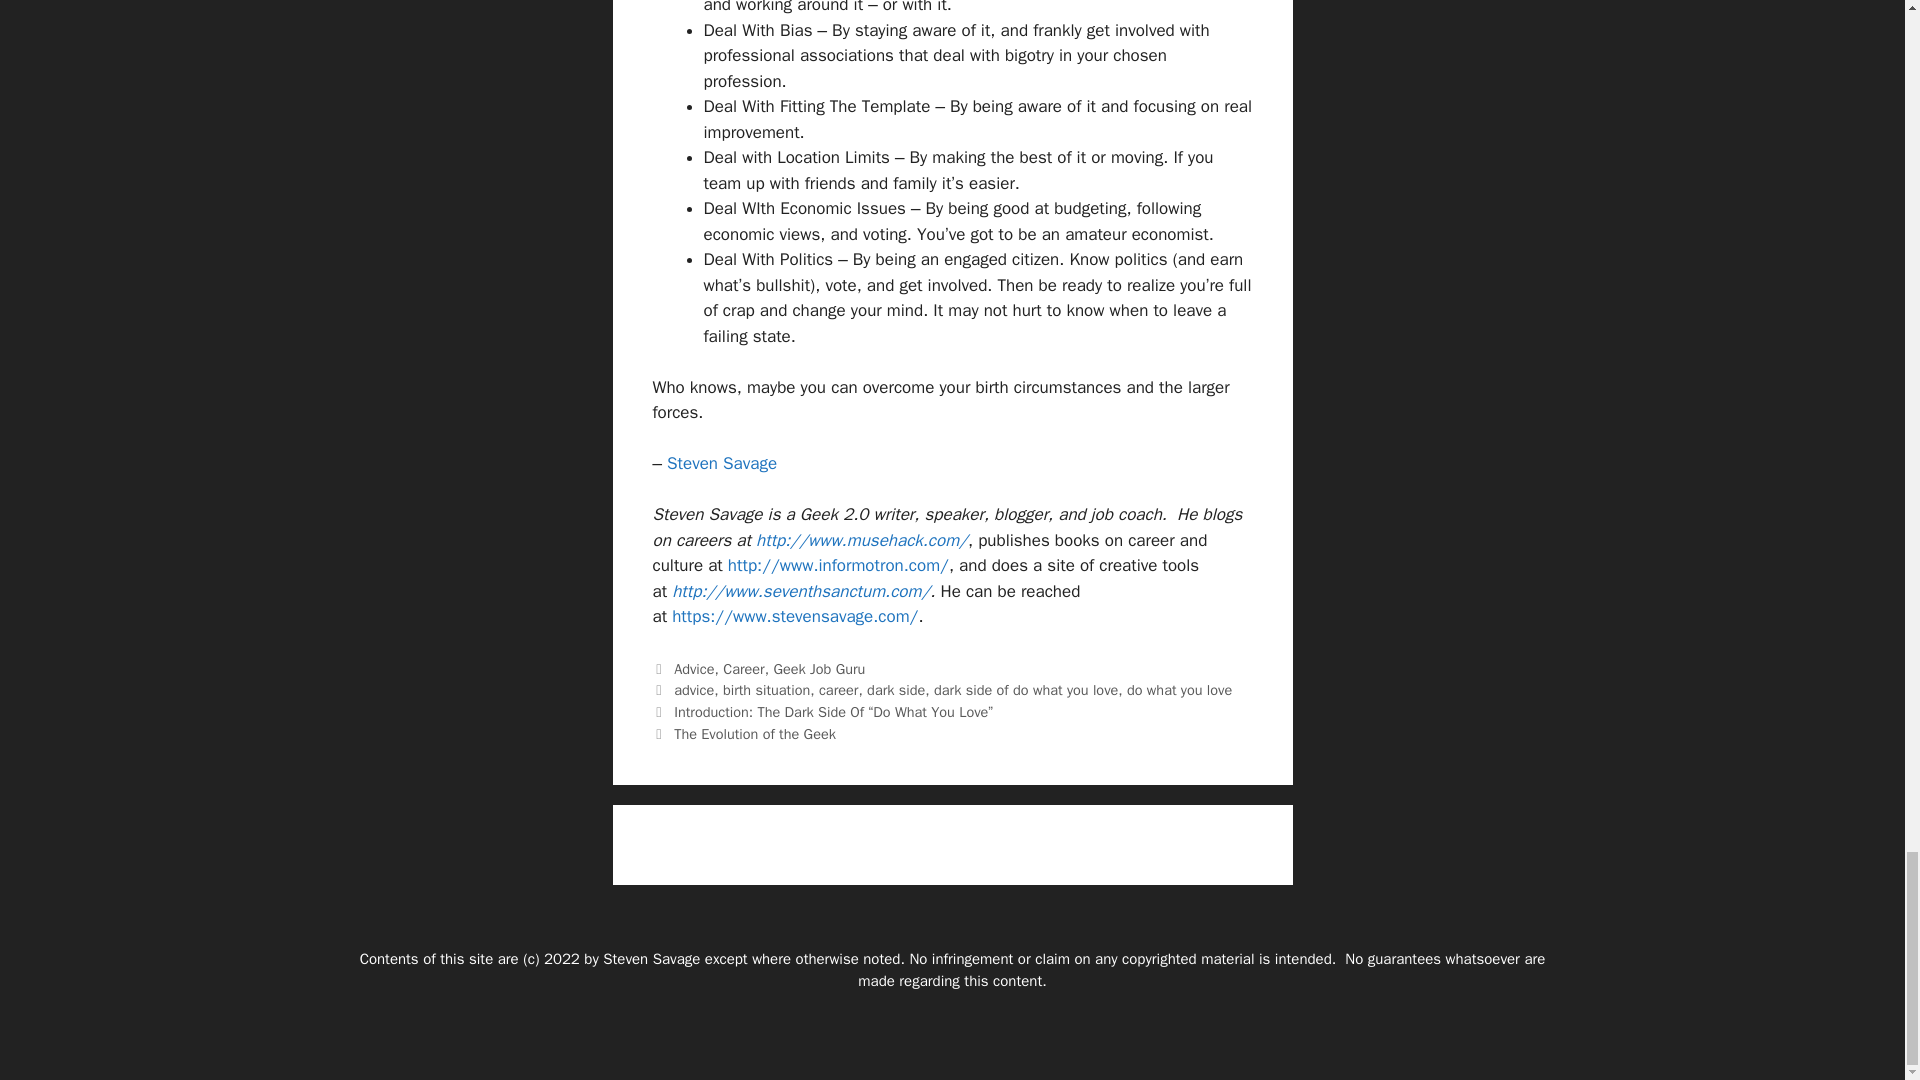  I want to click on The Evolution of the Geek, so click(754, 734).